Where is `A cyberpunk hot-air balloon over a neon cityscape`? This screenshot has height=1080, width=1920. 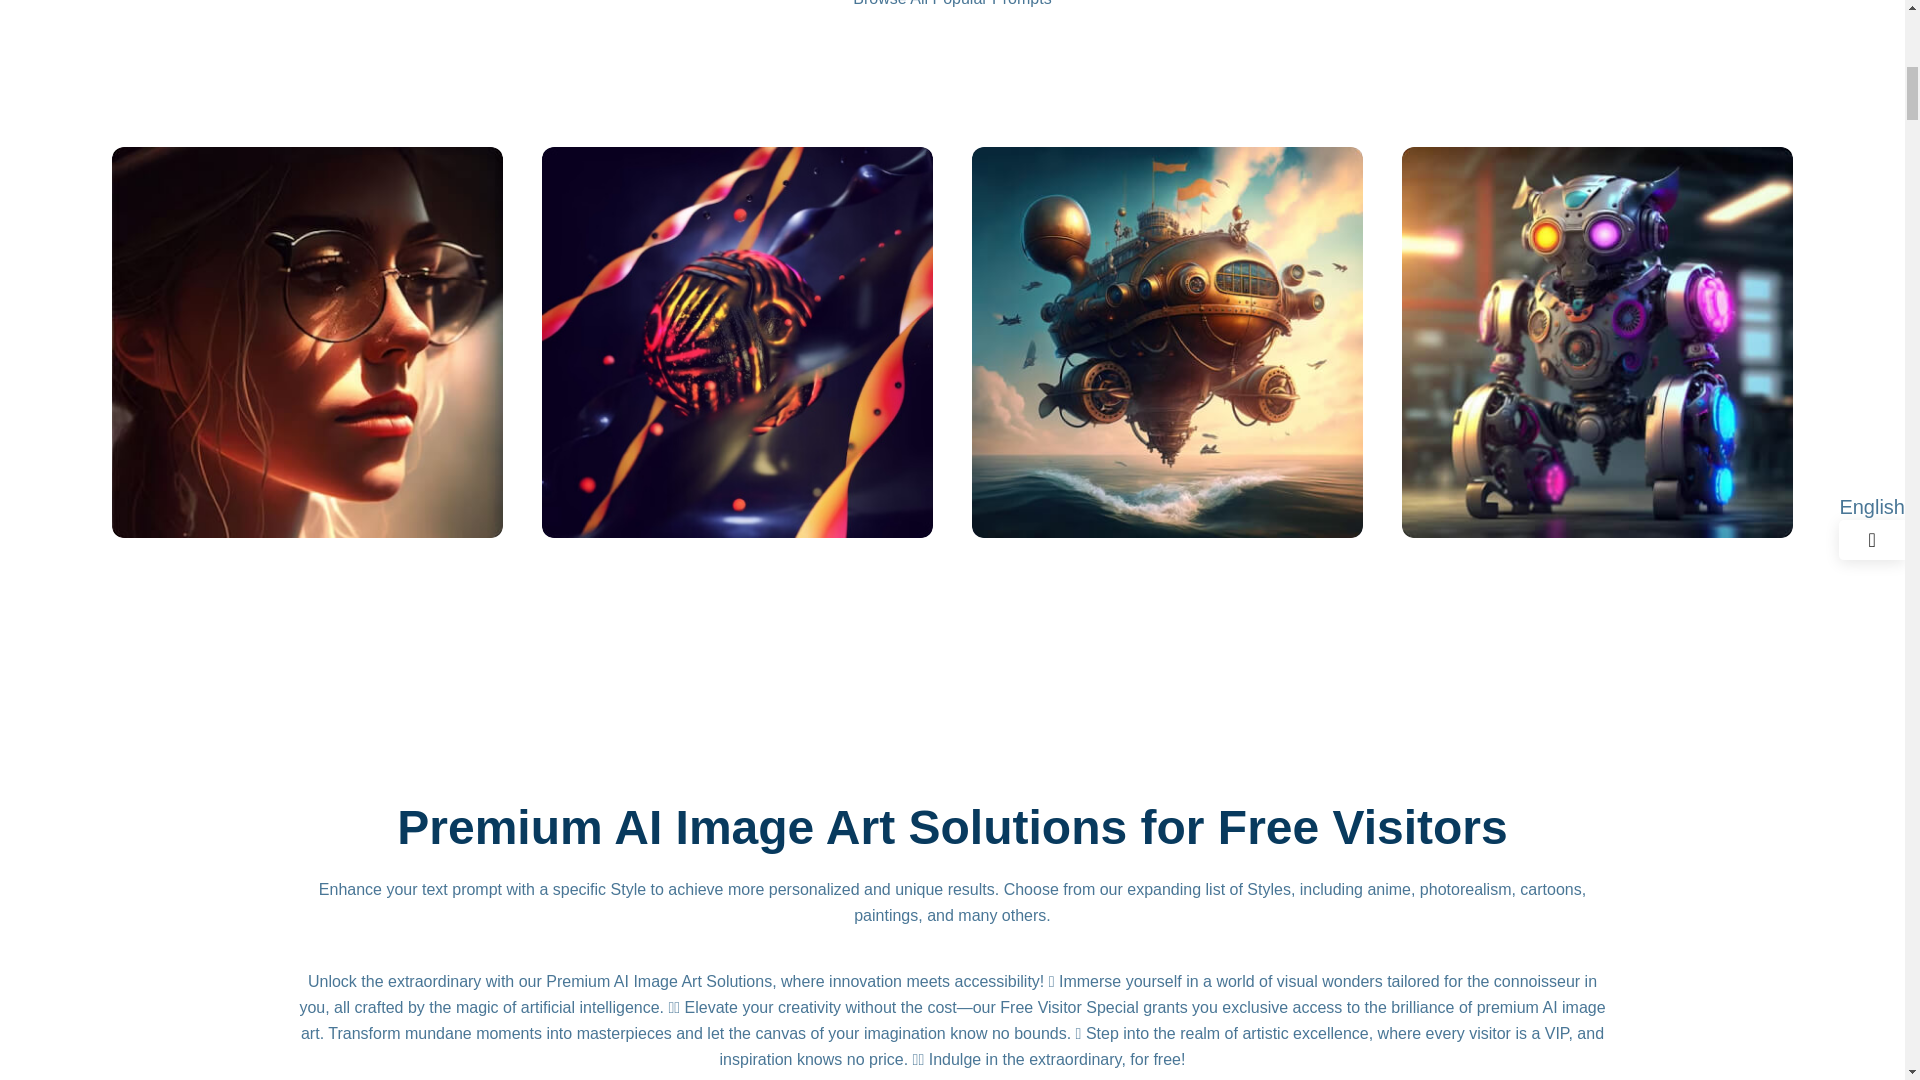 A cyberpunk hot-air balloon over a neon cityscape is located at coordinates (737, 340).